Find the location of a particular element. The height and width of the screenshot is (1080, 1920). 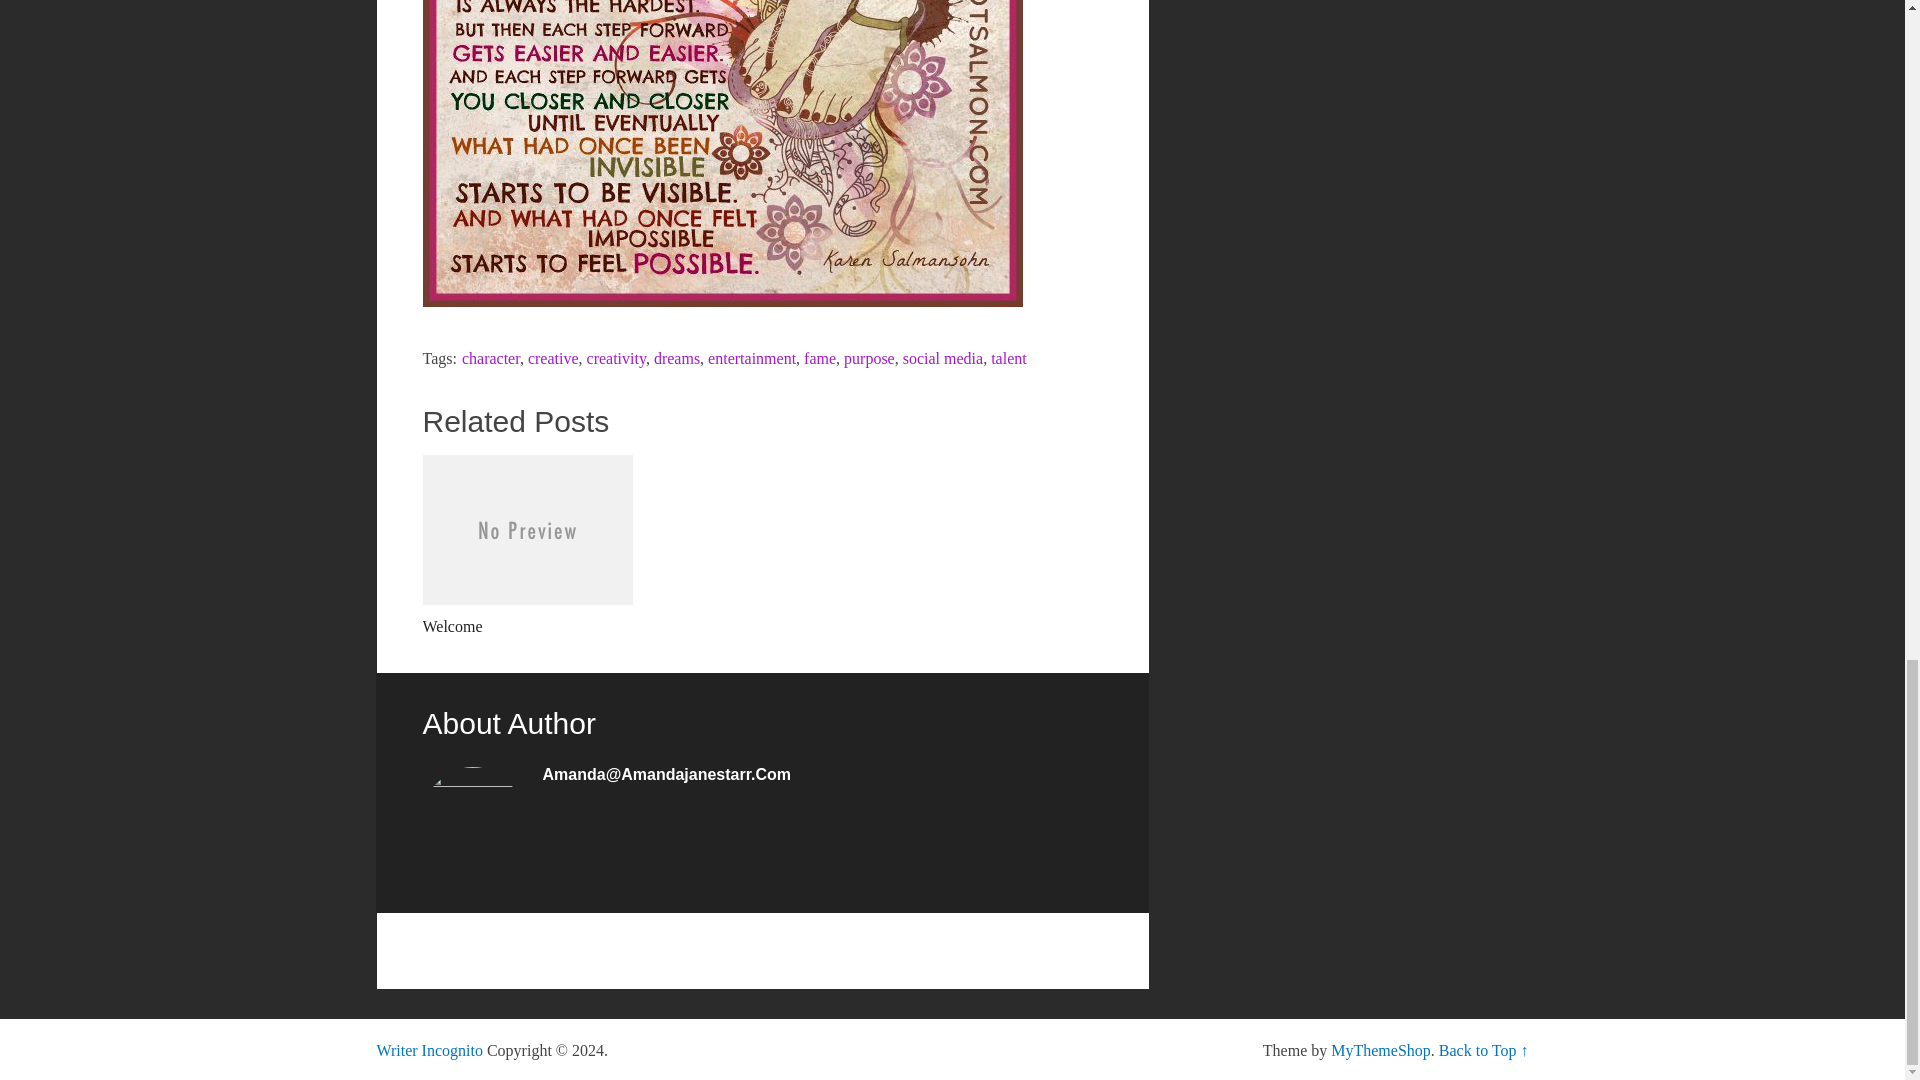

creative is located at coordinates (554, 358).